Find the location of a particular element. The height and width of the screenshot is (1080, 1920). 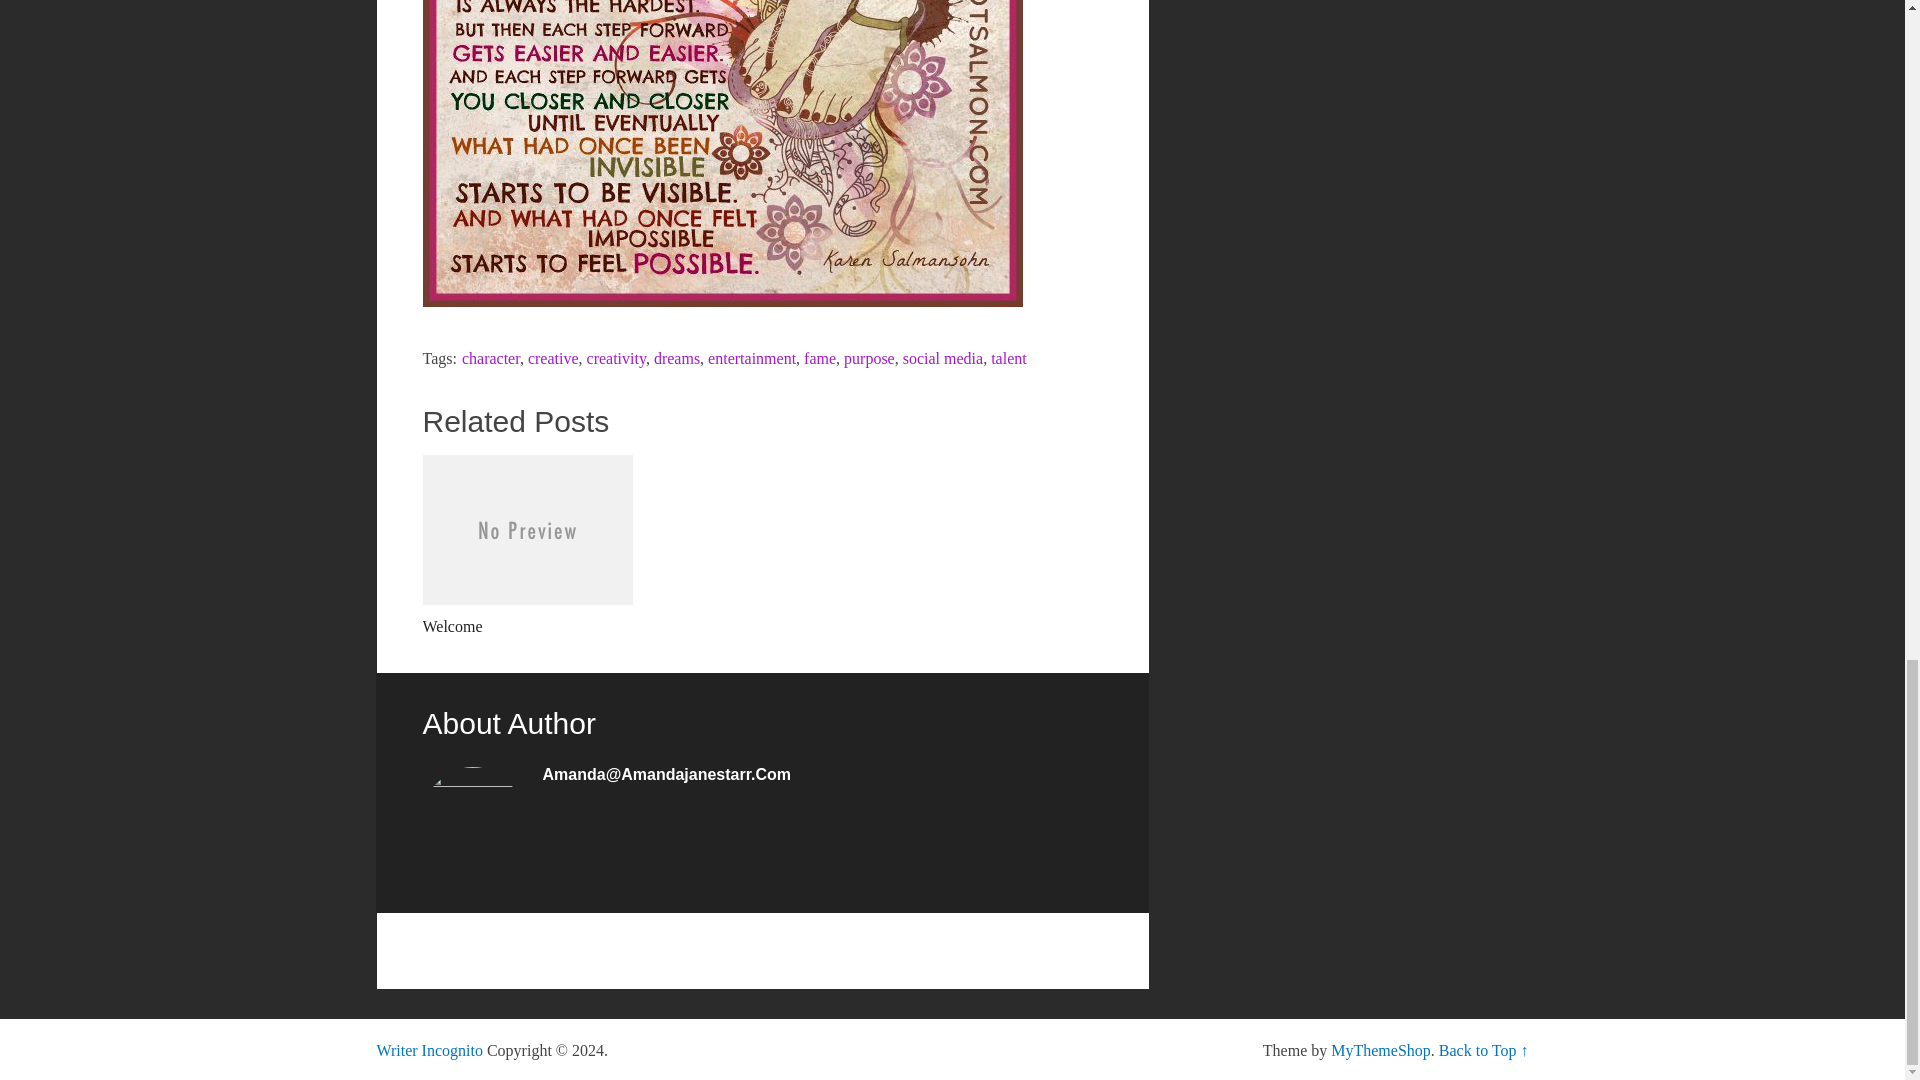

creative is located at coordinates (554, 358).